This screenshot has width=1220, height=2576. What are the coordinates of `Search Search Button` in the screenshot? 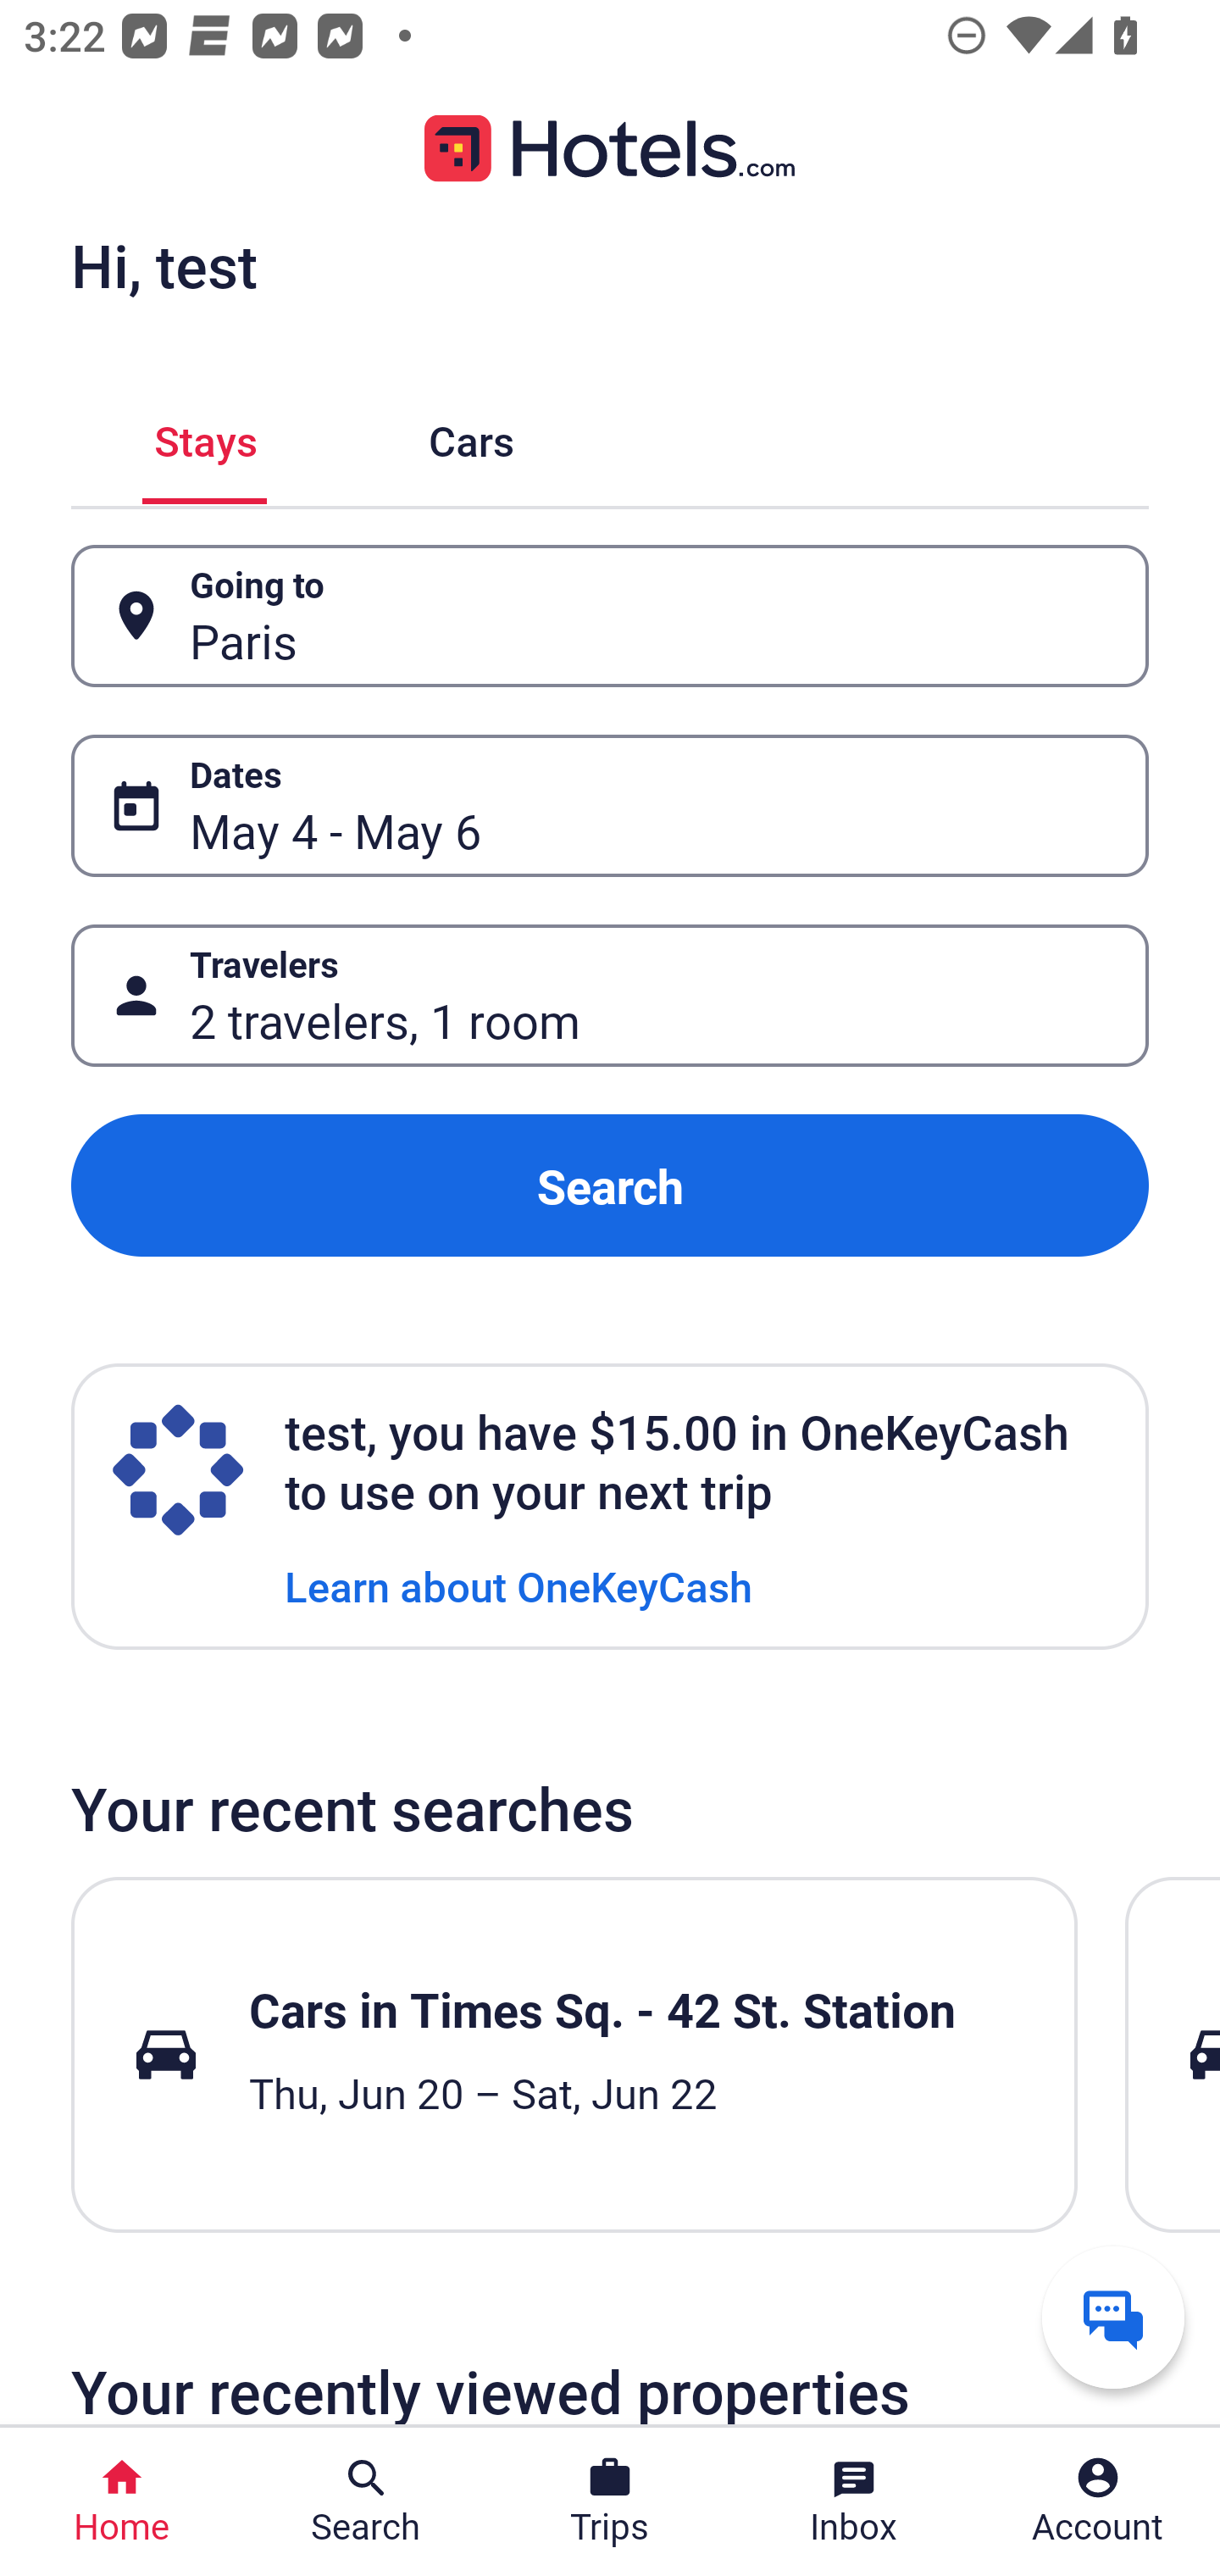 It's located at (366, 2501).